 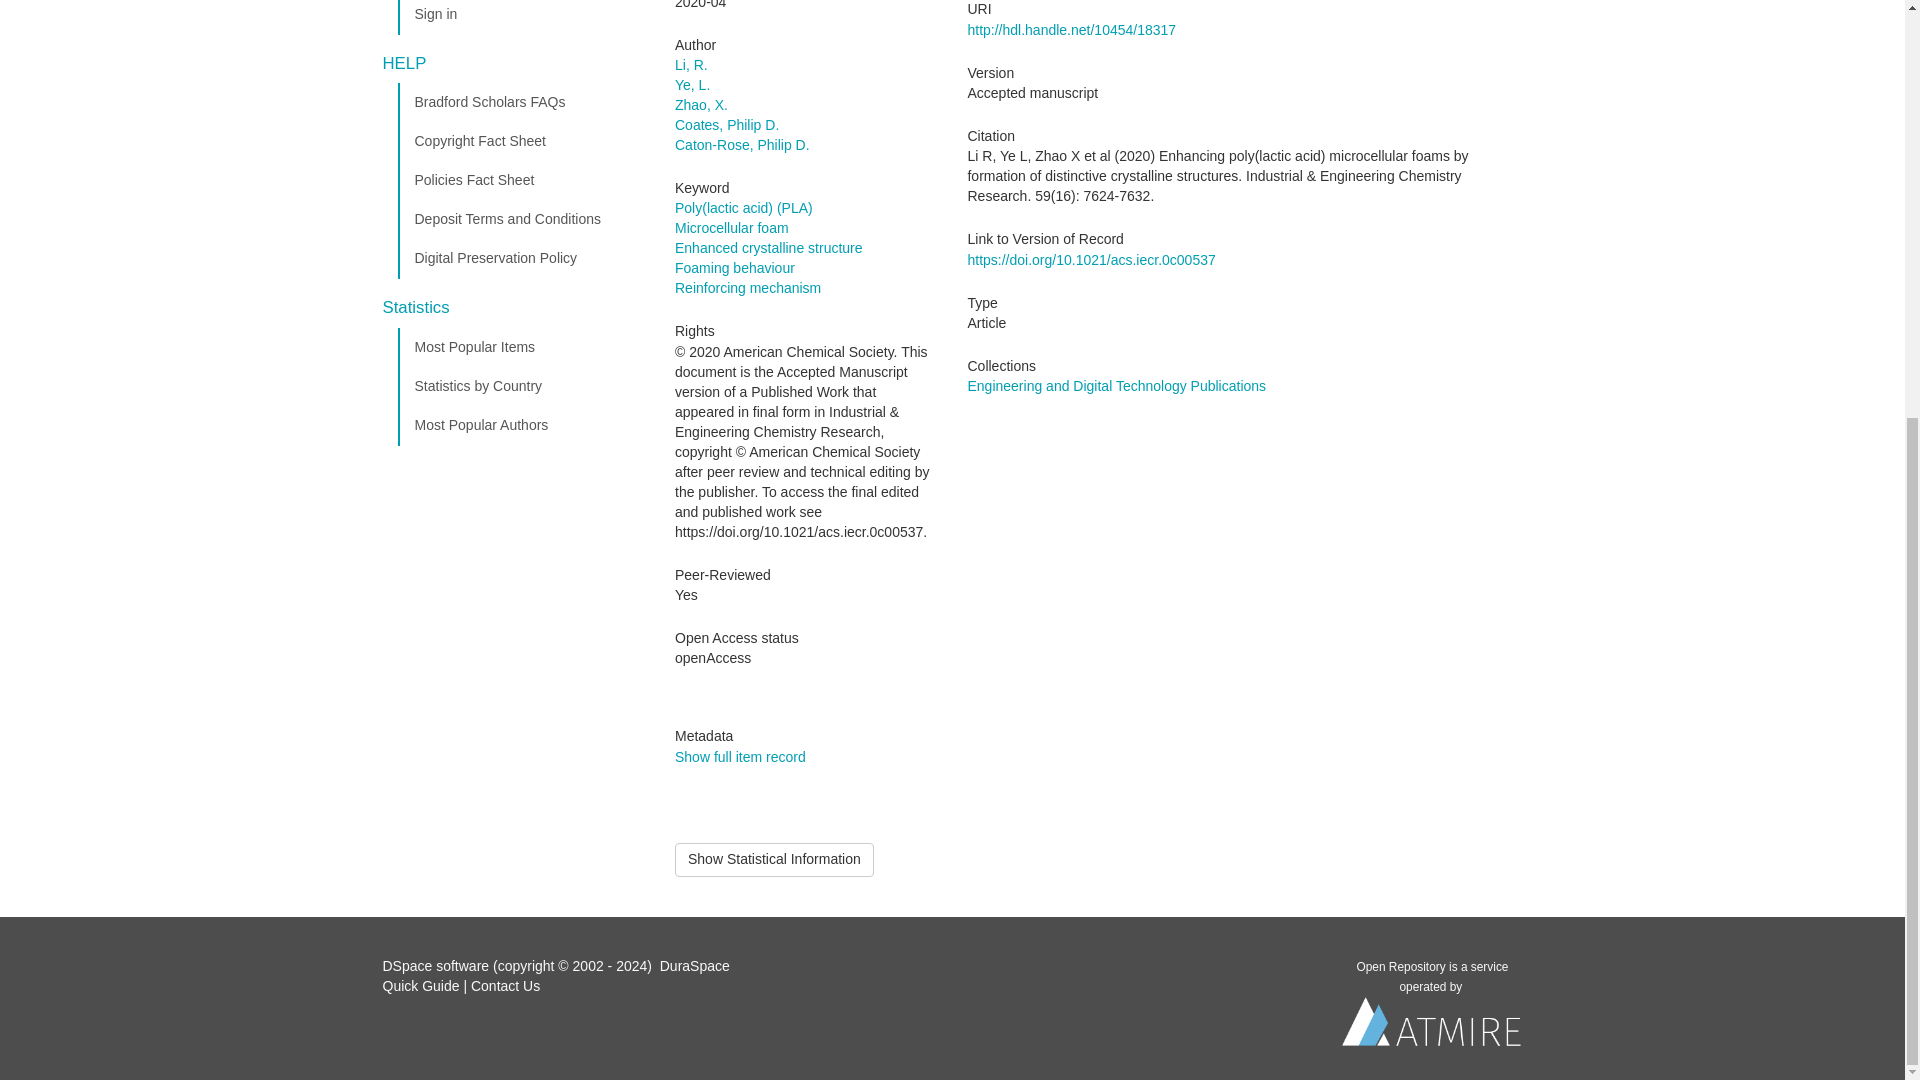 What do you see at coordinates (521, 17) in the screenshot?
I see `Sign in` at bounding box center [521, 17].